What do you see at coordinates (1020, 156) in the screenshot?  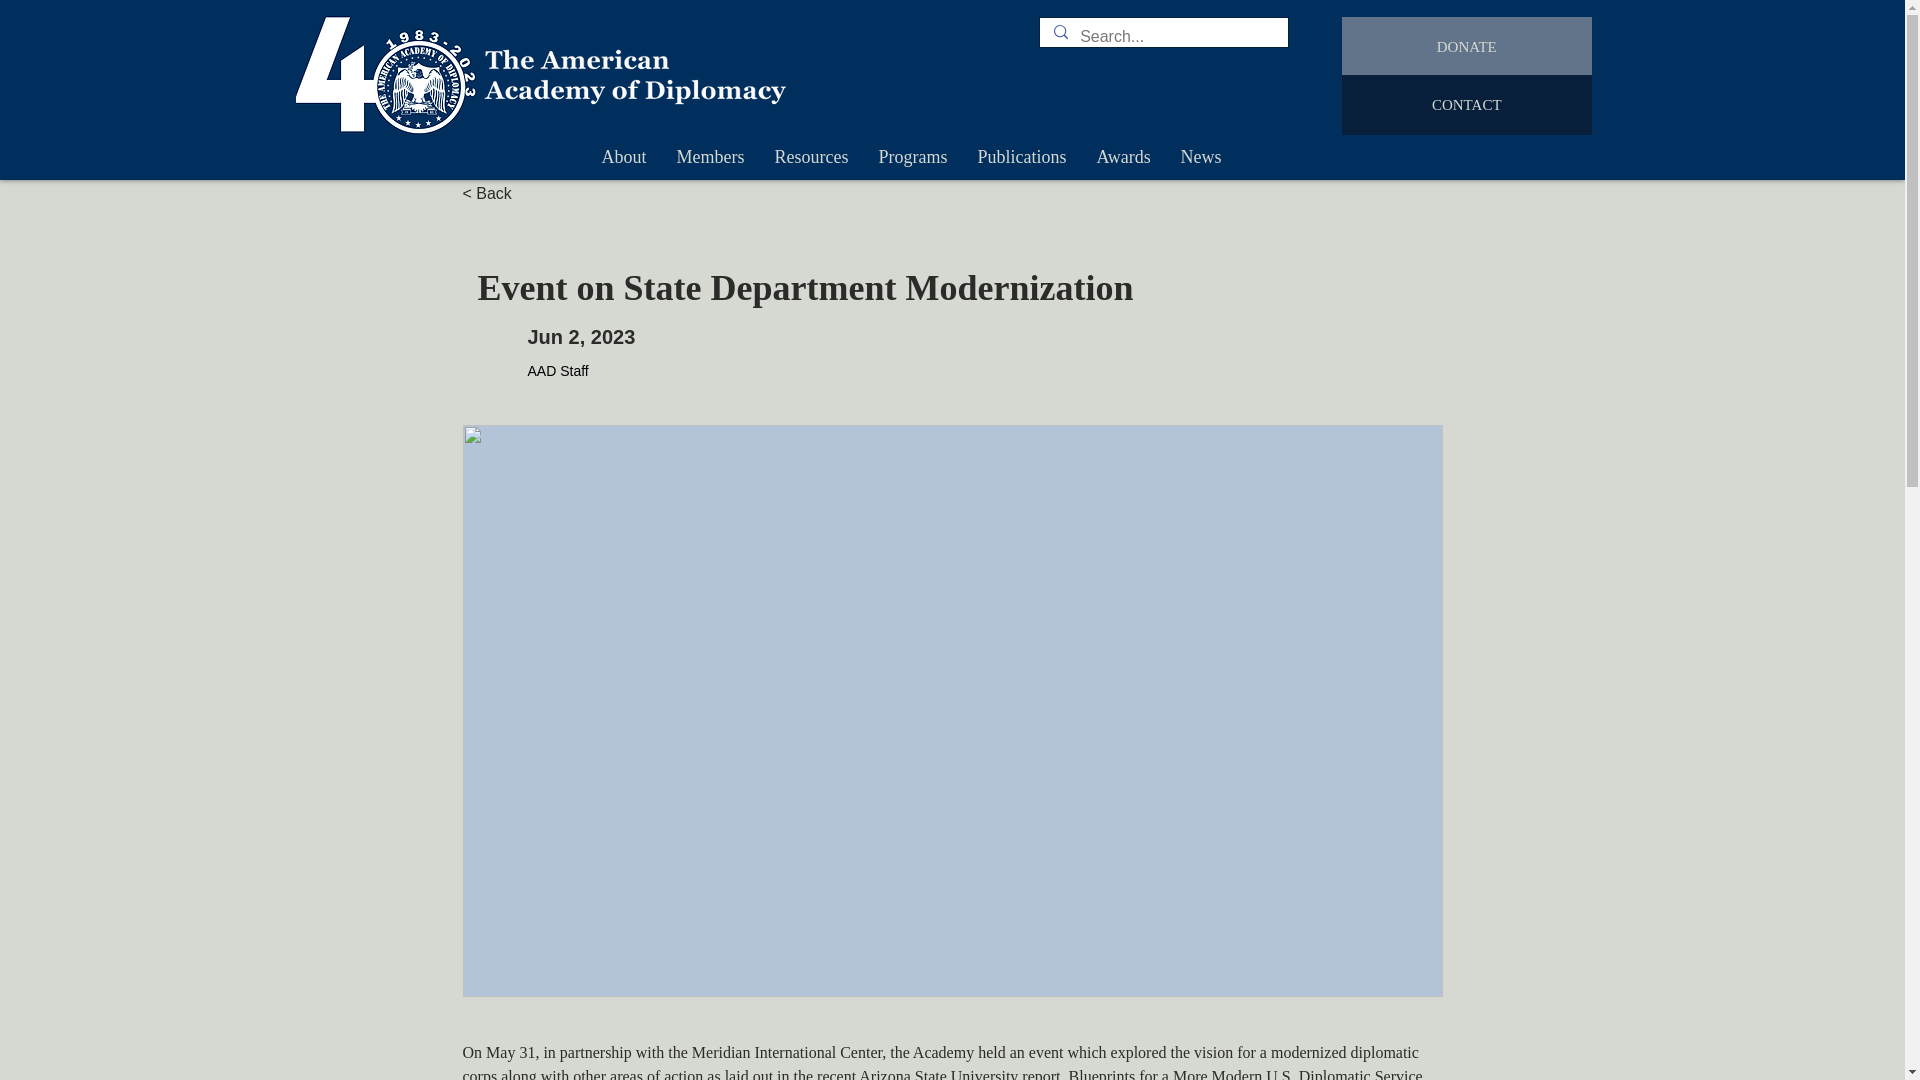 I see `Publications` at bounding box center [1020, 156].